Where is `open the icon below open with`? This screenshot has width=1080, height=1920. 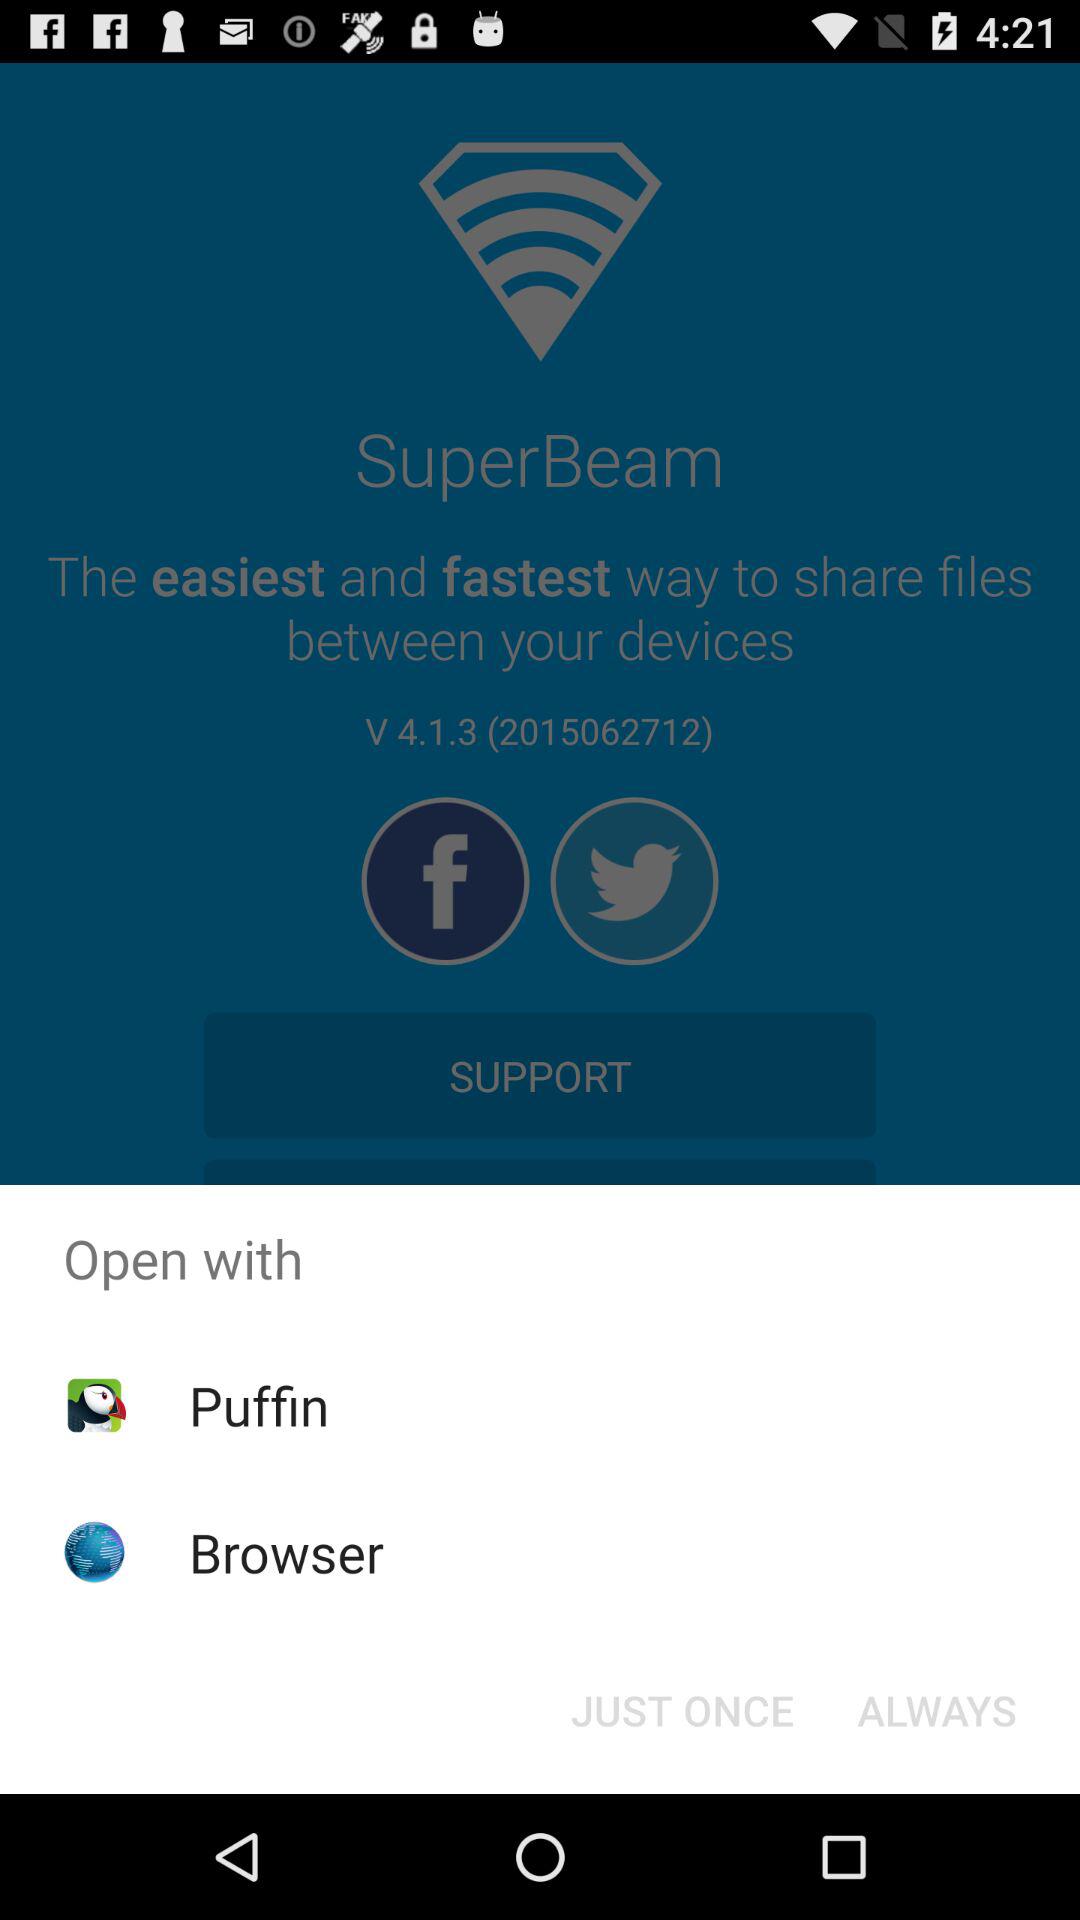 open the icon below open with is located at coordinates (682, 1710).